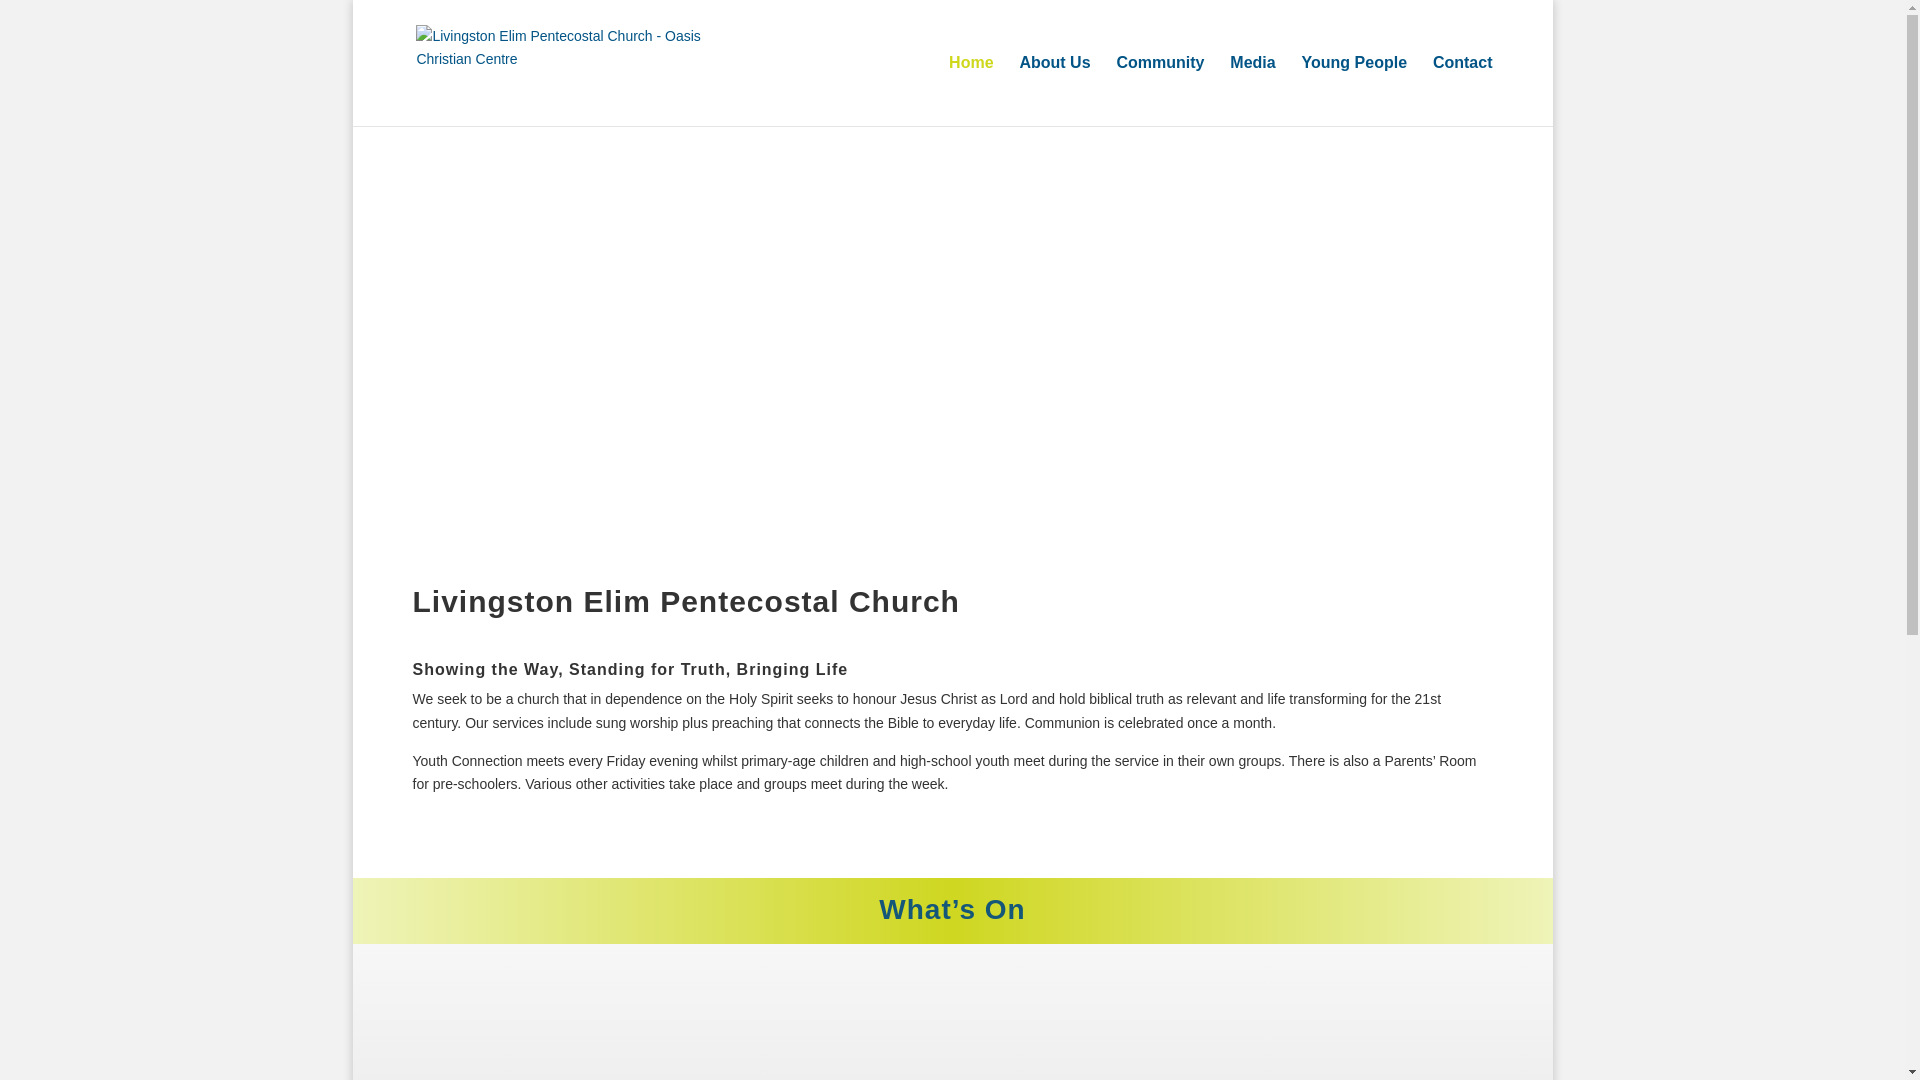  What do you see at coordinates (1054, 91) in the screenshot?
I see `About Us` at bounding box center [1054, 91].